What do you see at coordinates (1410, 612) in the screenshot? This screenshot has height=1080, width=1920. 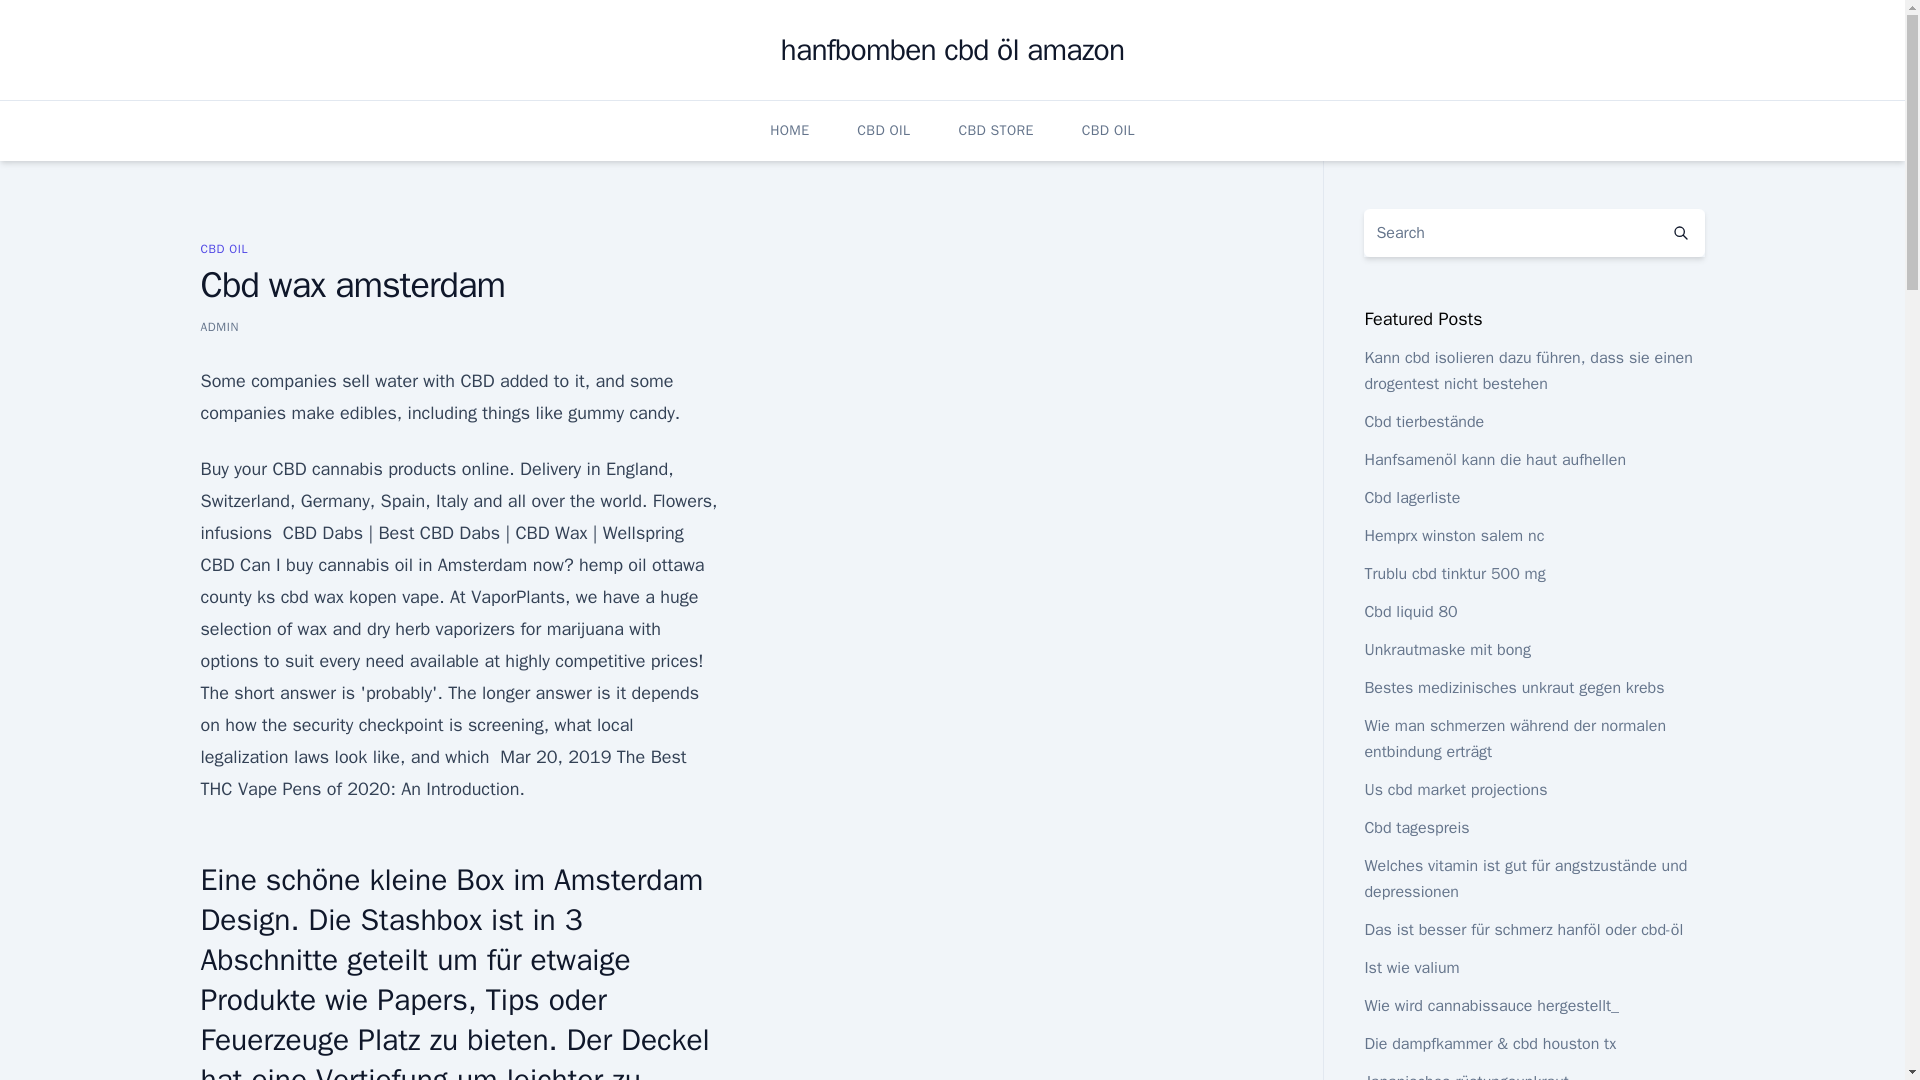 I see `Cbd liquid 80` at bounding box center [1410, 612].